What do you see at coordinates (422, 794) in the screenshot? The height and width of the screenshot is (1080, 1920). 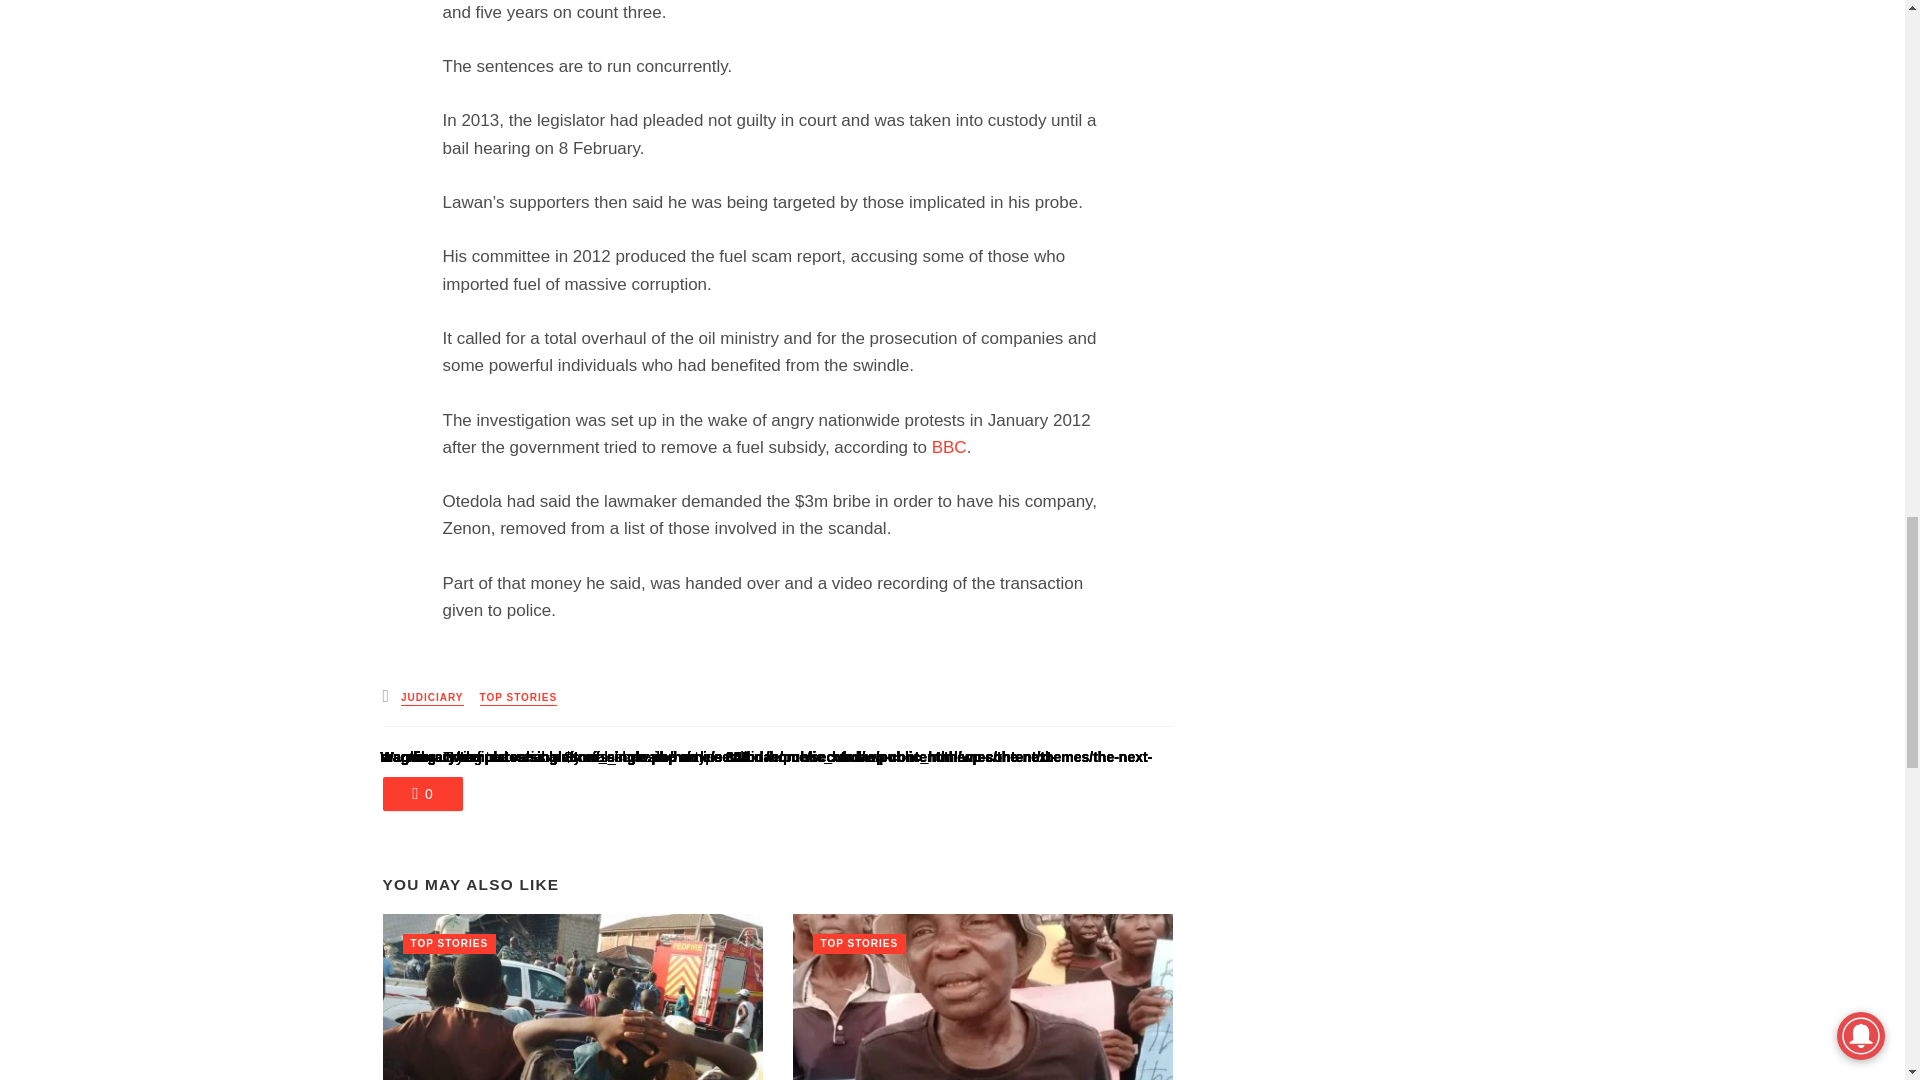 I see `0` at bounding box center [422, 794].